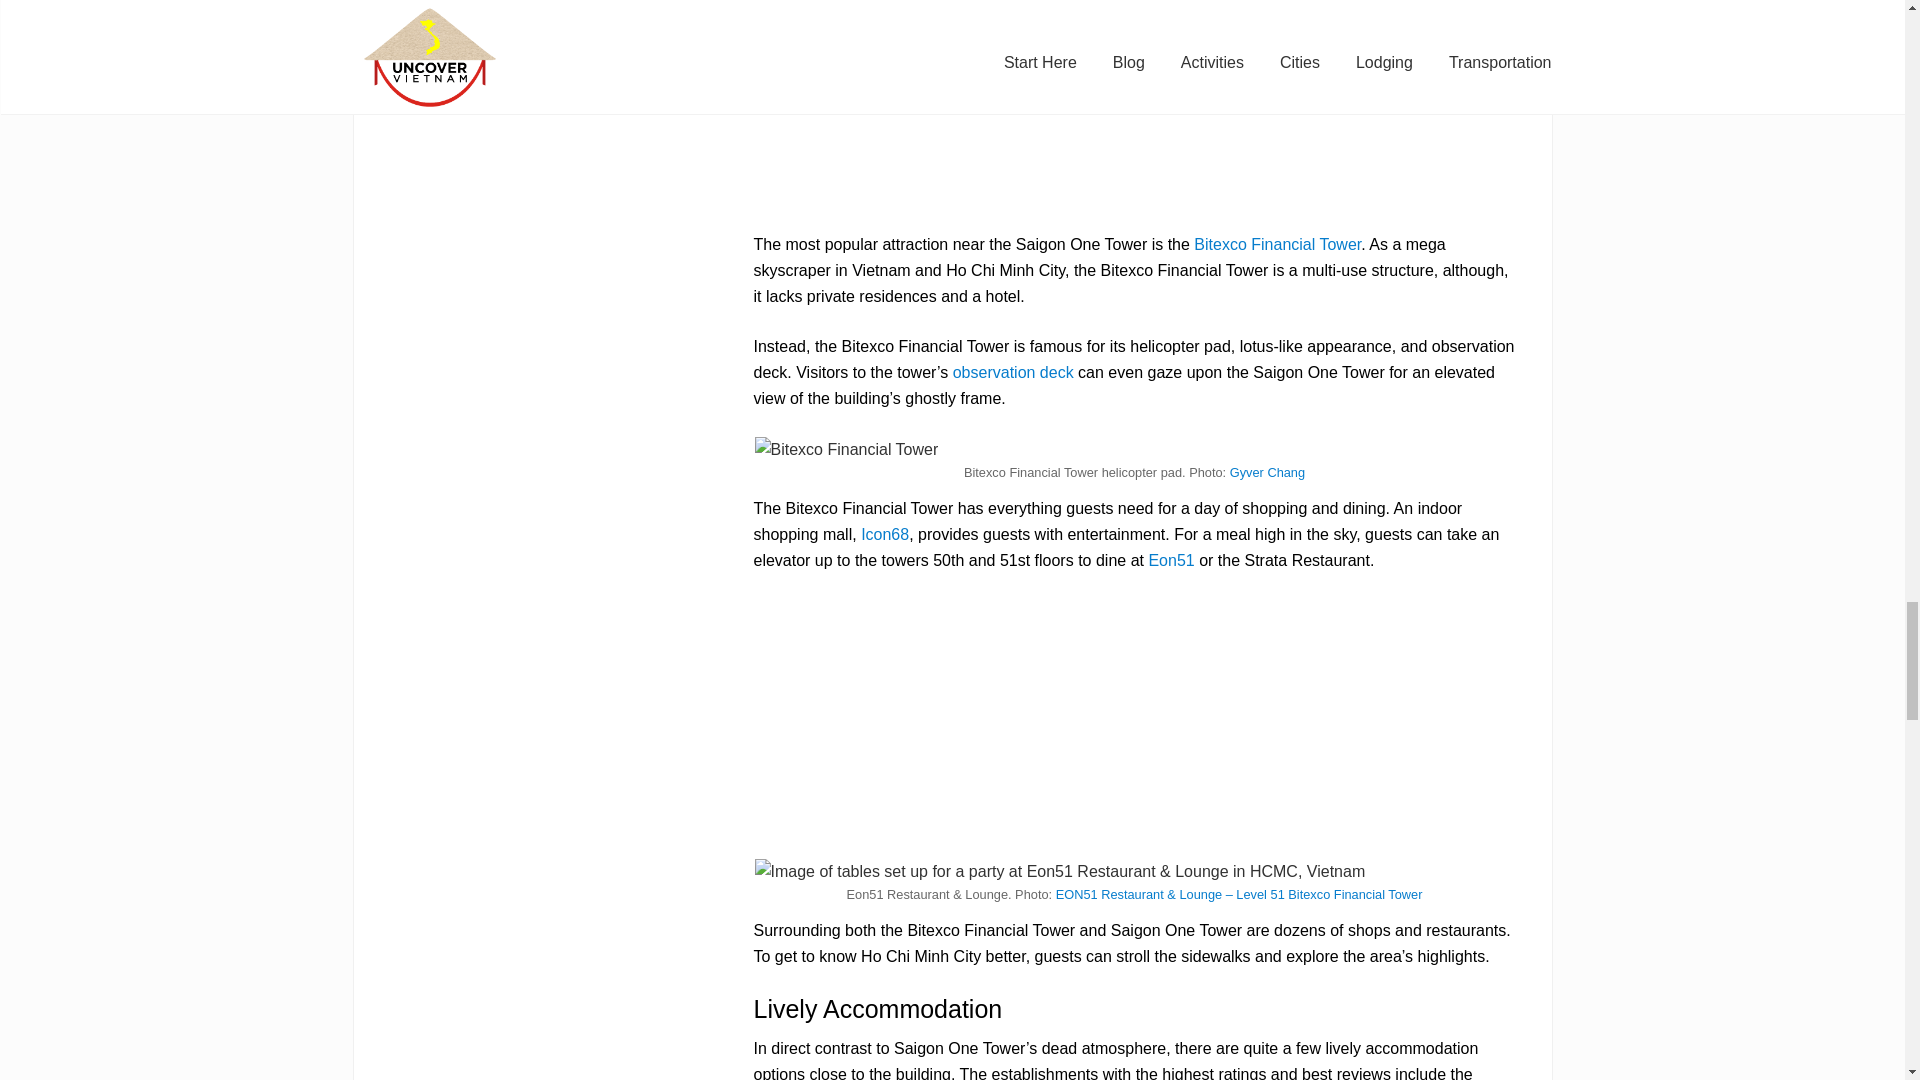 This screenshot has width=1920, height=1080. Describe the element at coordinates (1268, 472) in the screenshot. I see `Gyver Chang` at that location.